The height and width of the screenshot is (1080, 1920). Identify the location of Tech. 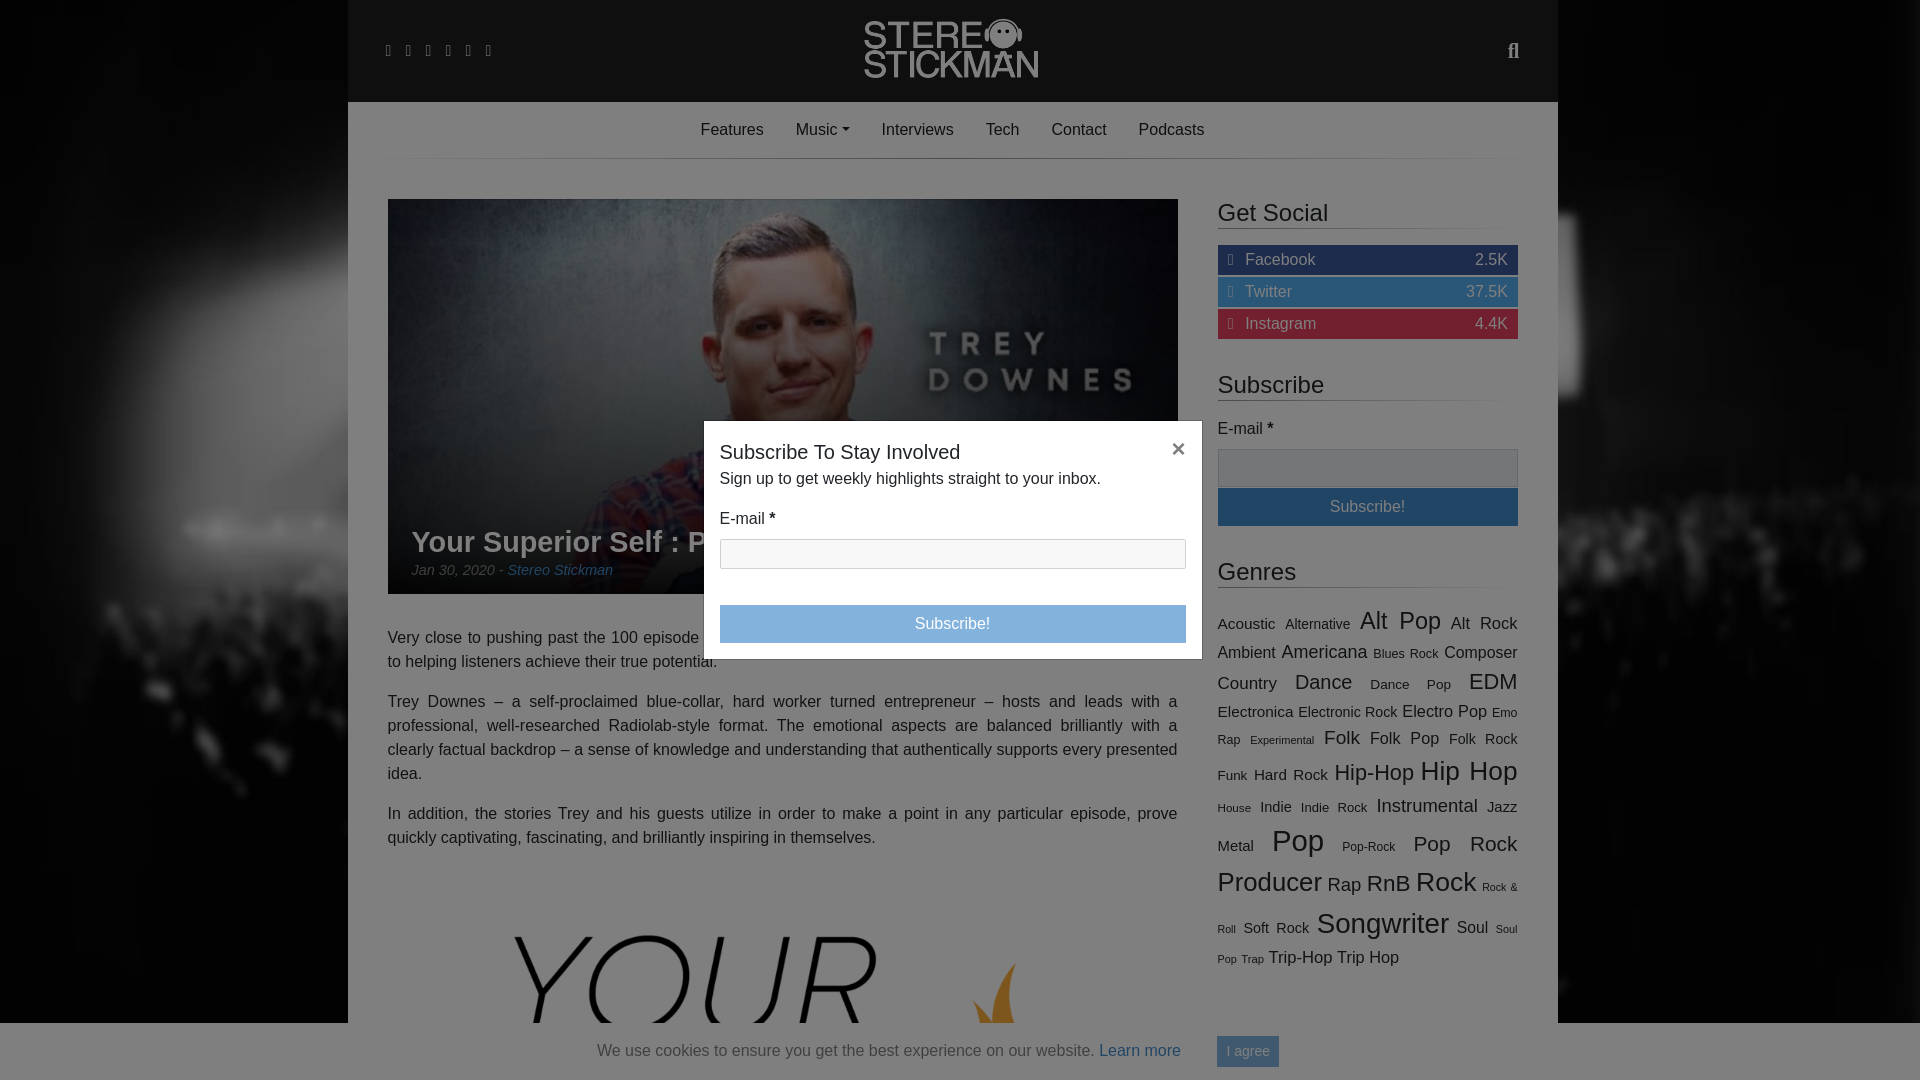
(1368, 468).